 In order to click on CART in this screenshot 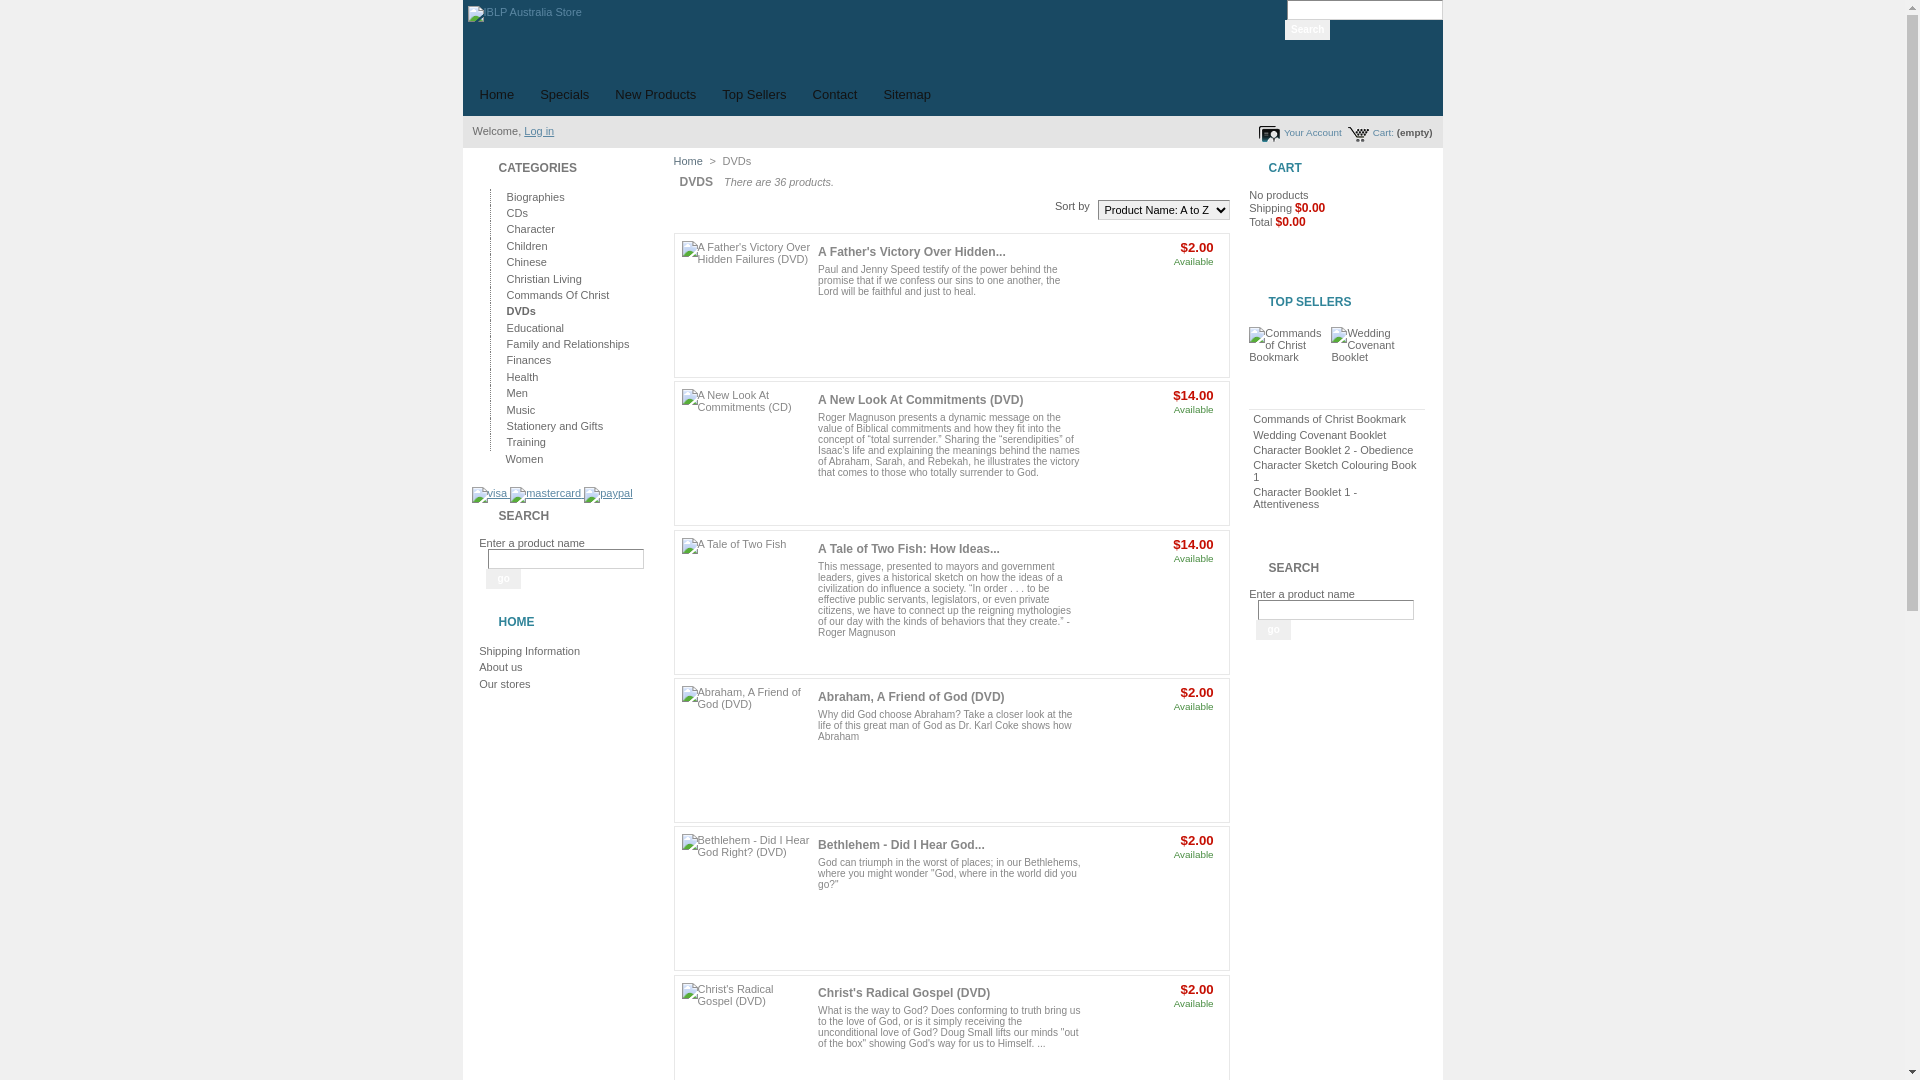, I will do `click(1284, 168)`.